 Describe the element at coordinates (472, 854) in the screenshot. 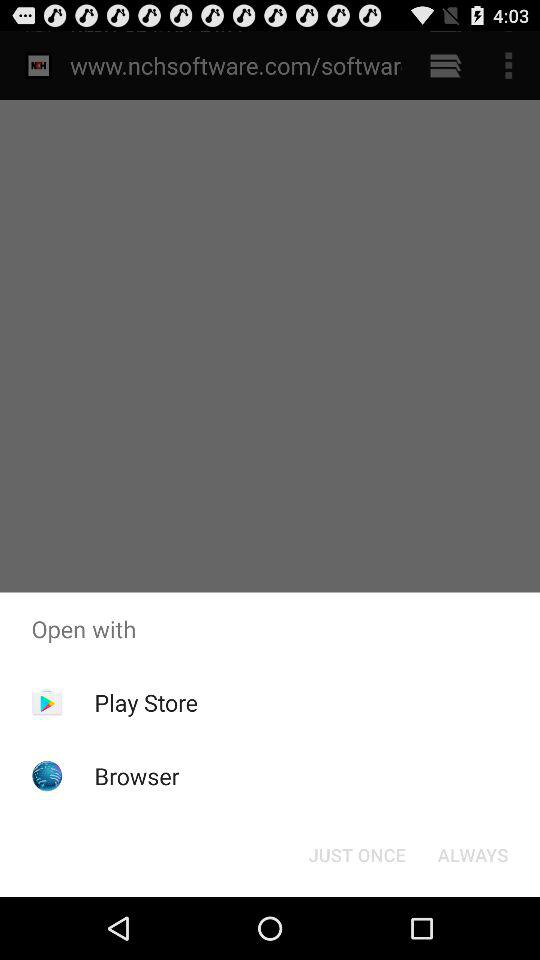

I see `tap button next to just once button` at that location.